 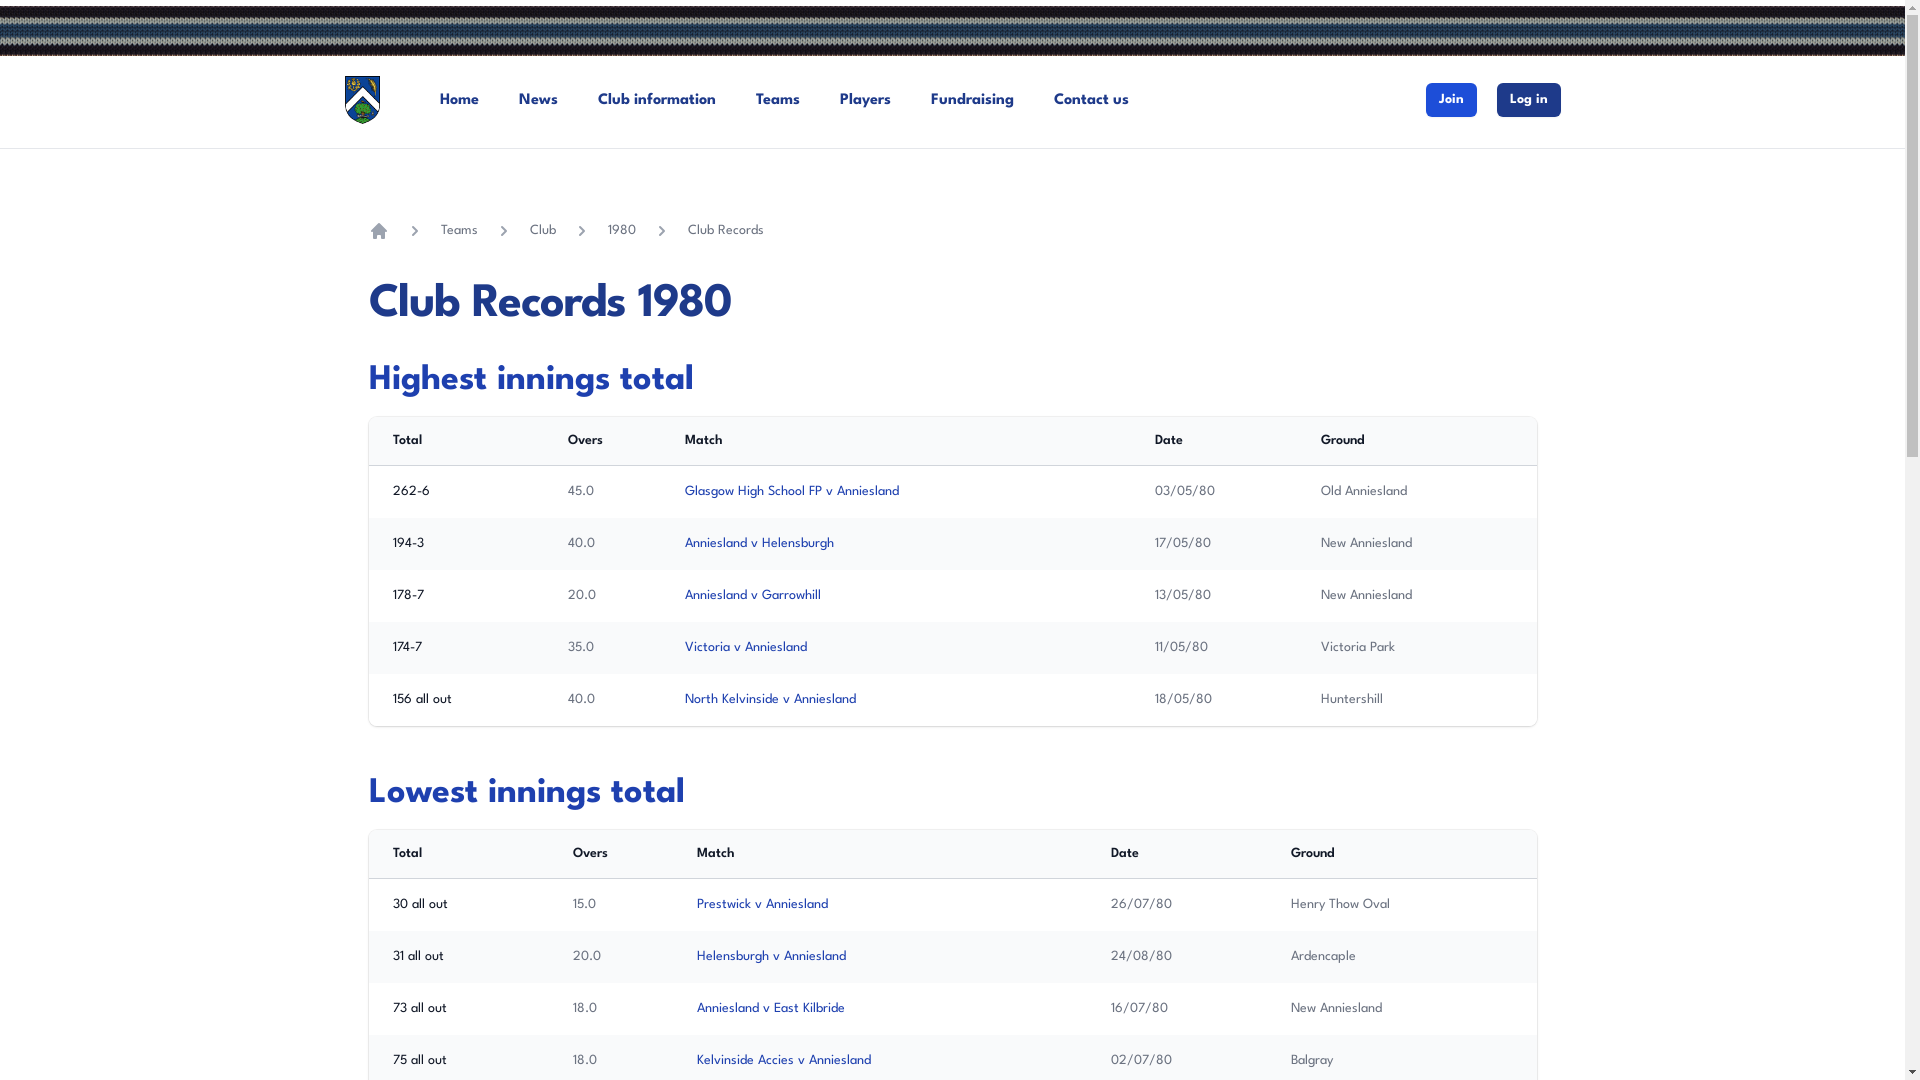 What do you see at coordinates (753, 596) in the screenshot?
I see `Anniesland v Garrowhill` at bounding box center [753, 596].